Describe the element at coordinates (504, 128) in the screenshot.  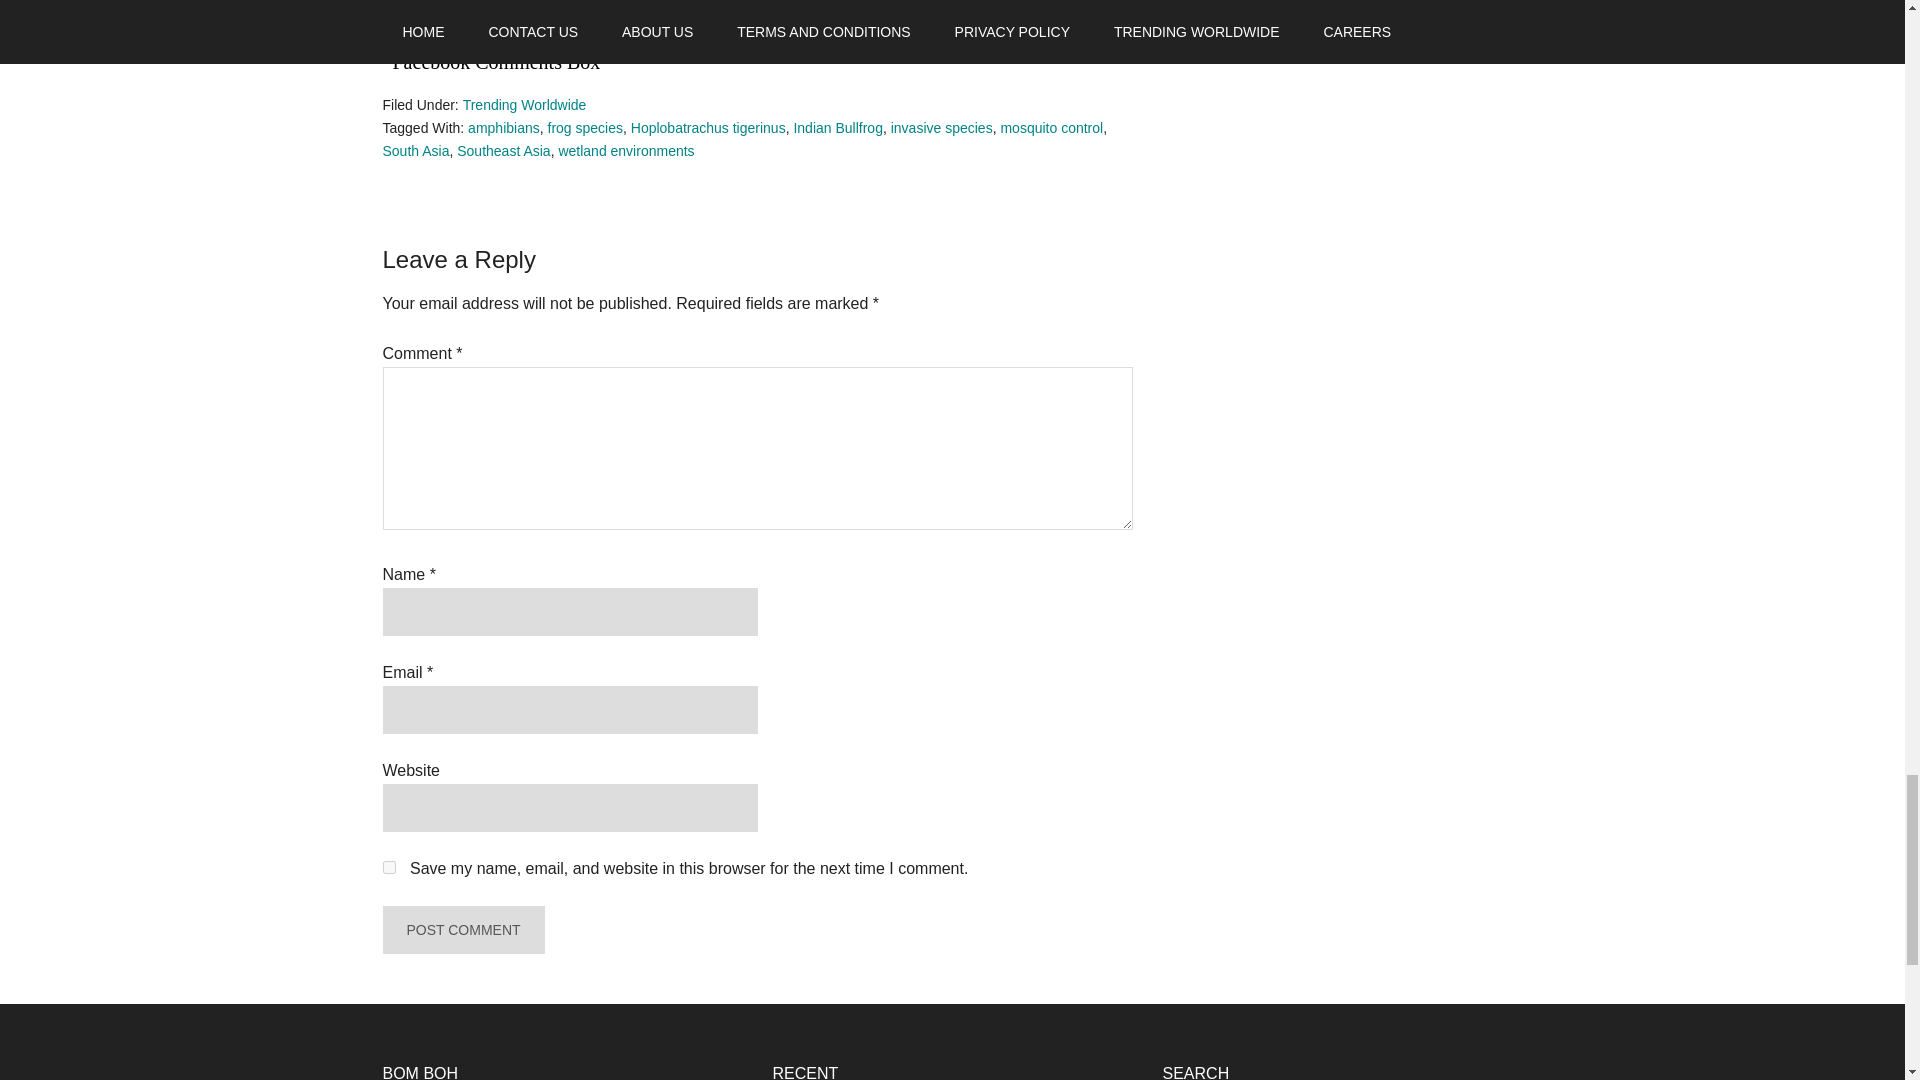
I see `amphibians` at that location.